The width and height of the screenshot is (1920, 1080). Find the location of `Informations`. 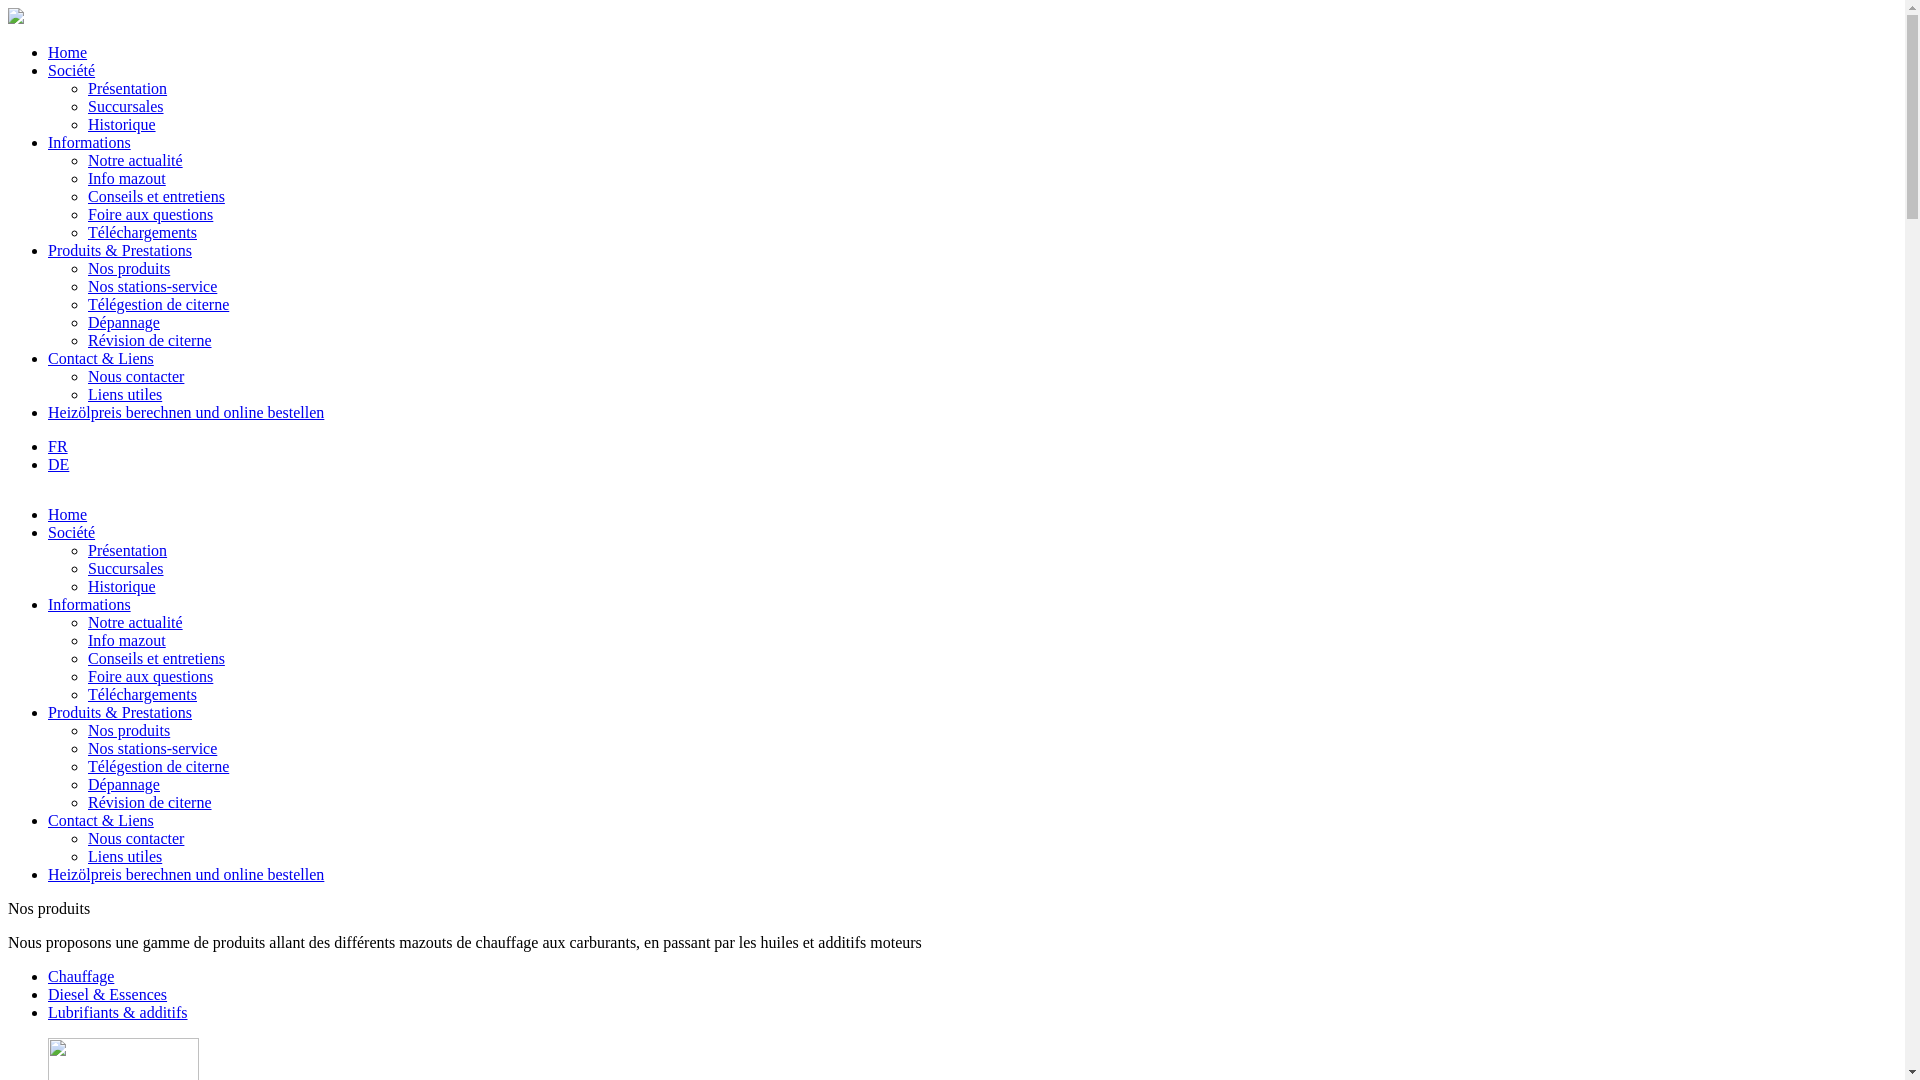

Informations is located at coordinates (90, 142).